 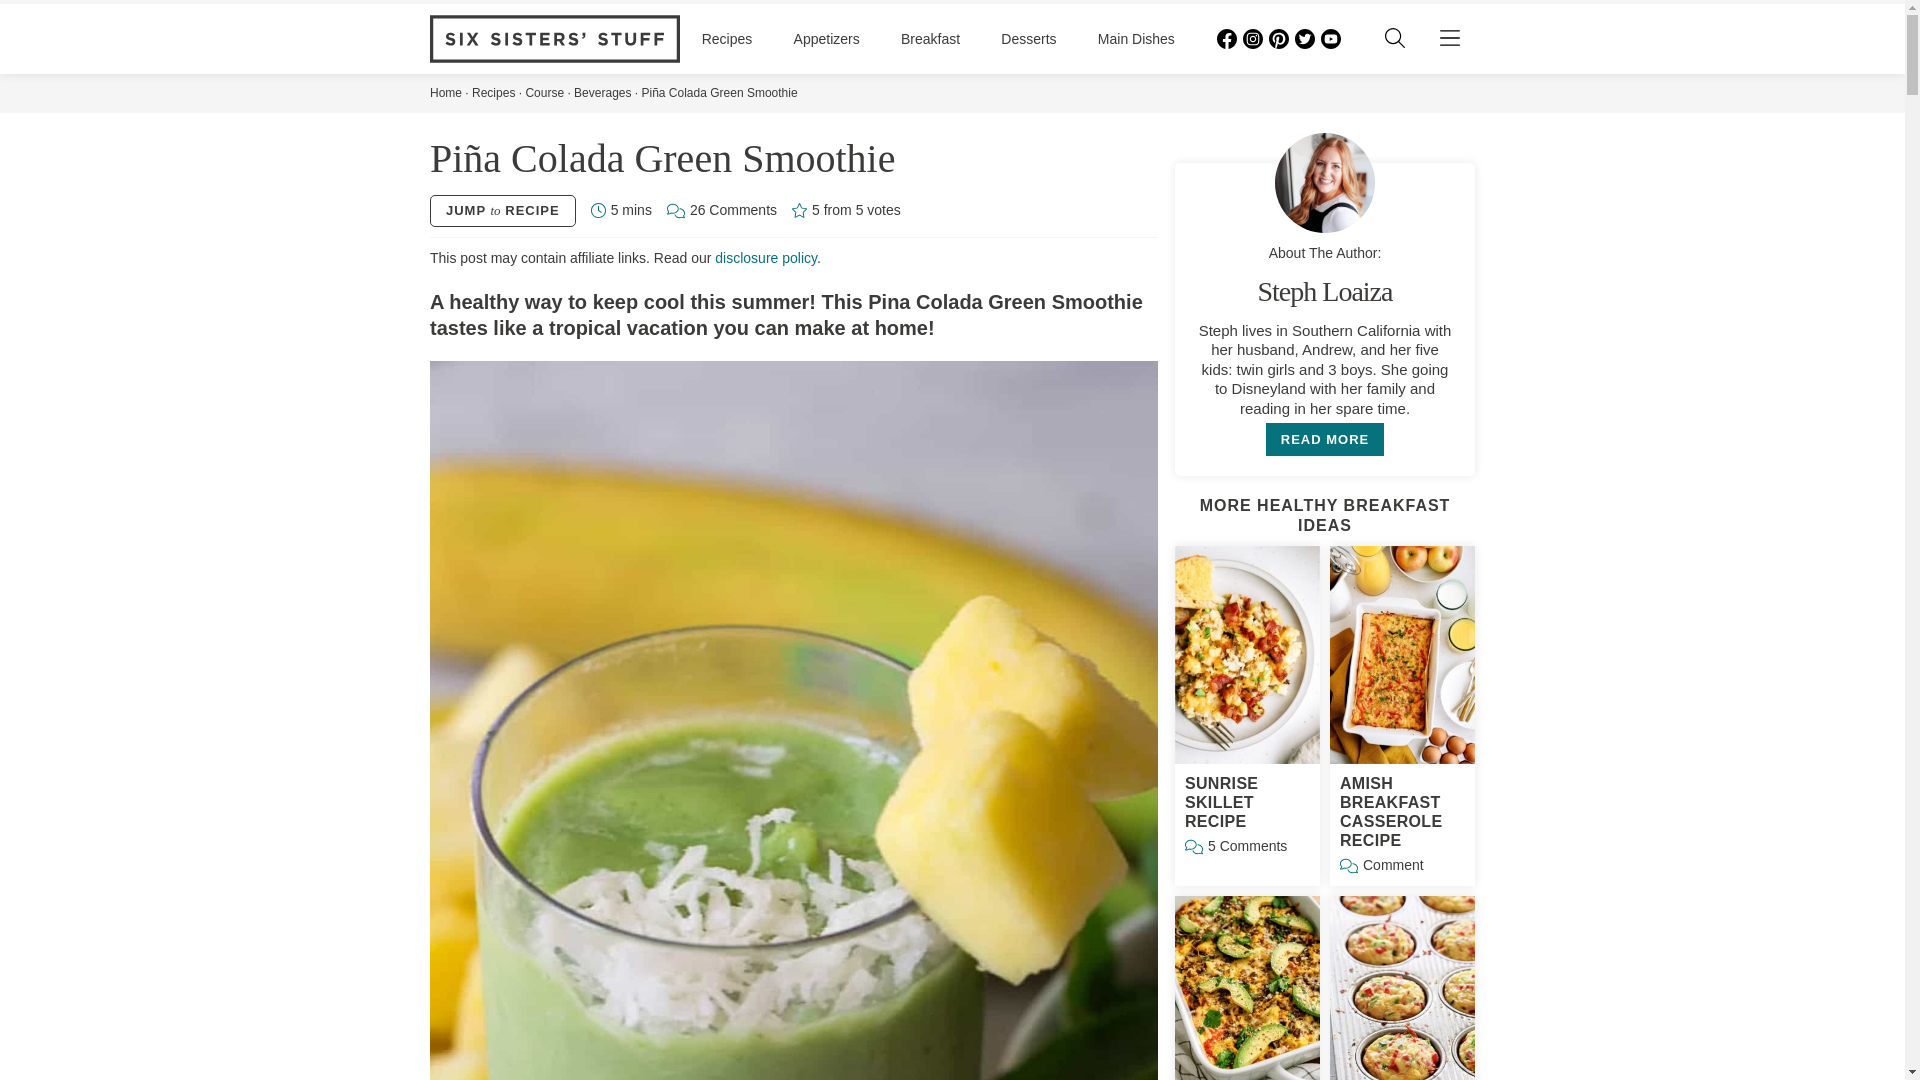 I want to click on Desserts, so click(x=1028, y=39).